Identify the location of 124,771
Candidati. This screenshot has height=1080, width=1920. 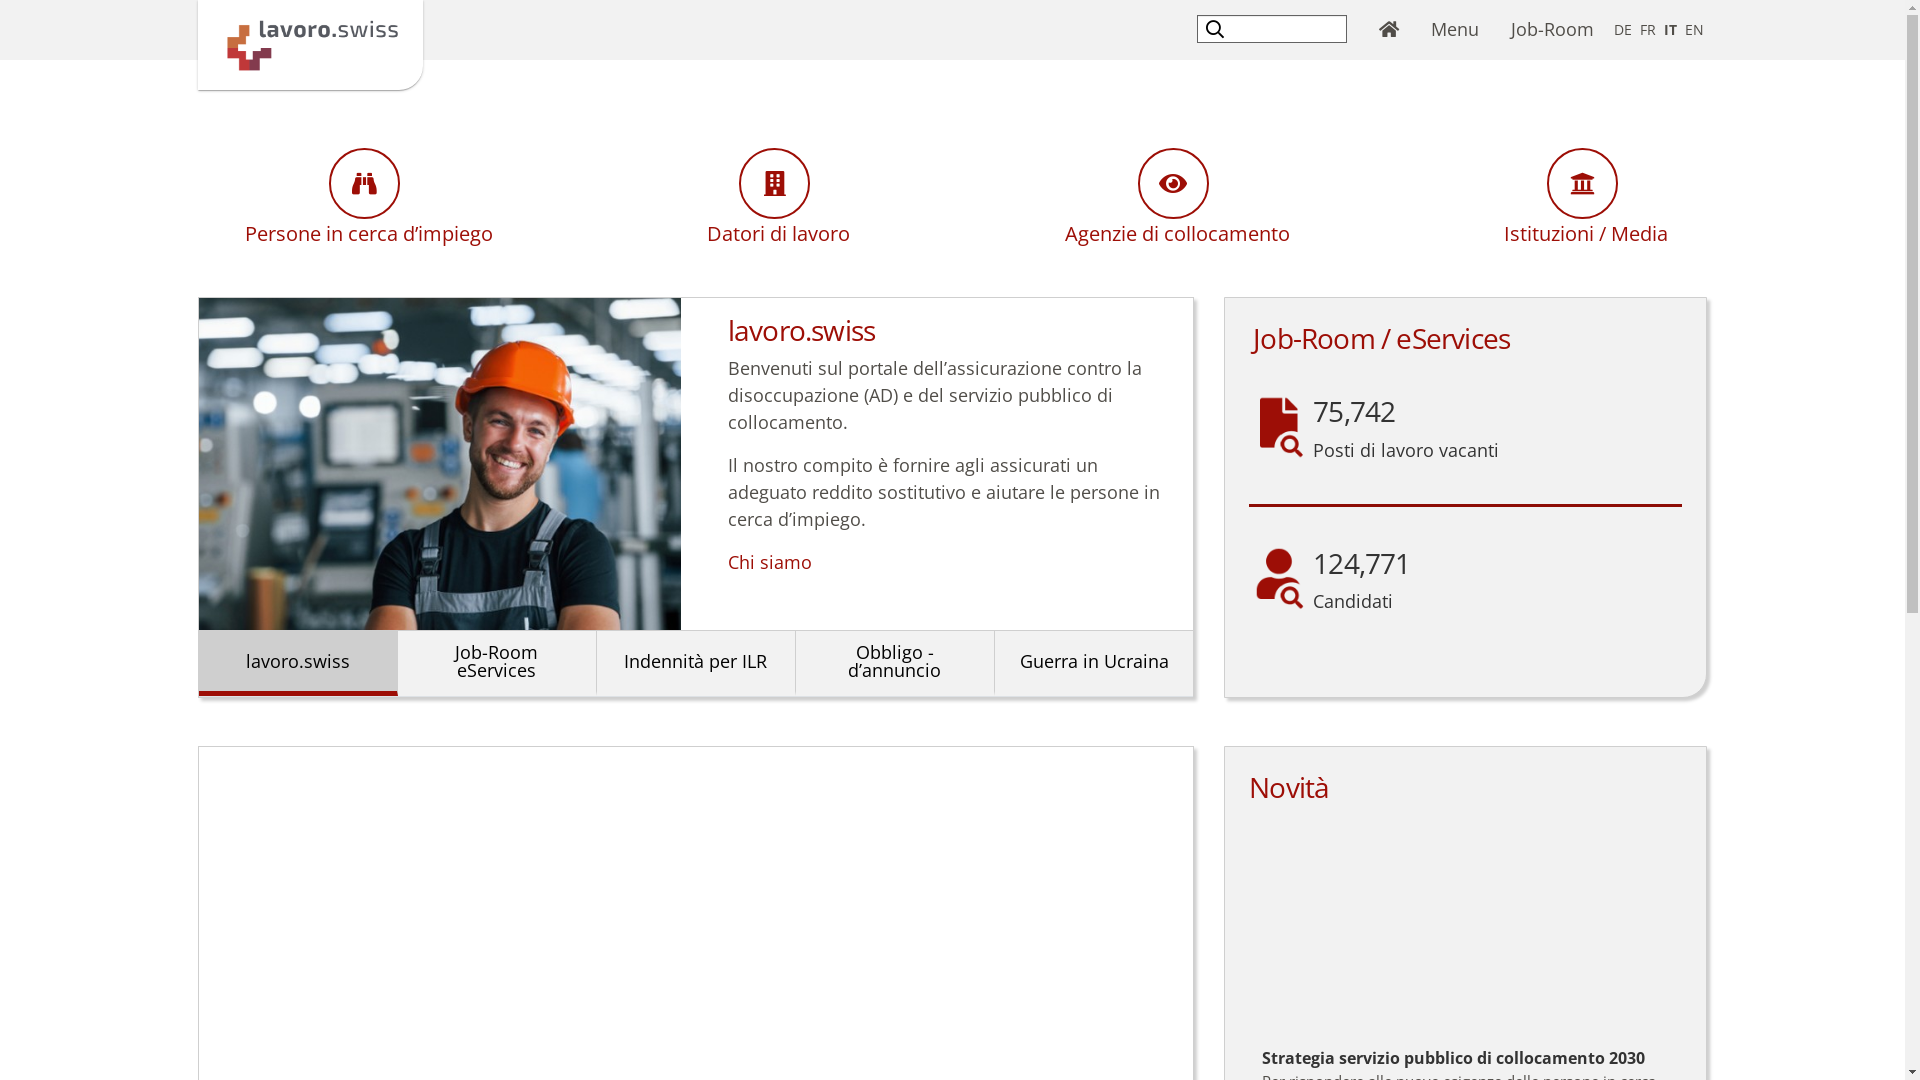
(1362, 580).